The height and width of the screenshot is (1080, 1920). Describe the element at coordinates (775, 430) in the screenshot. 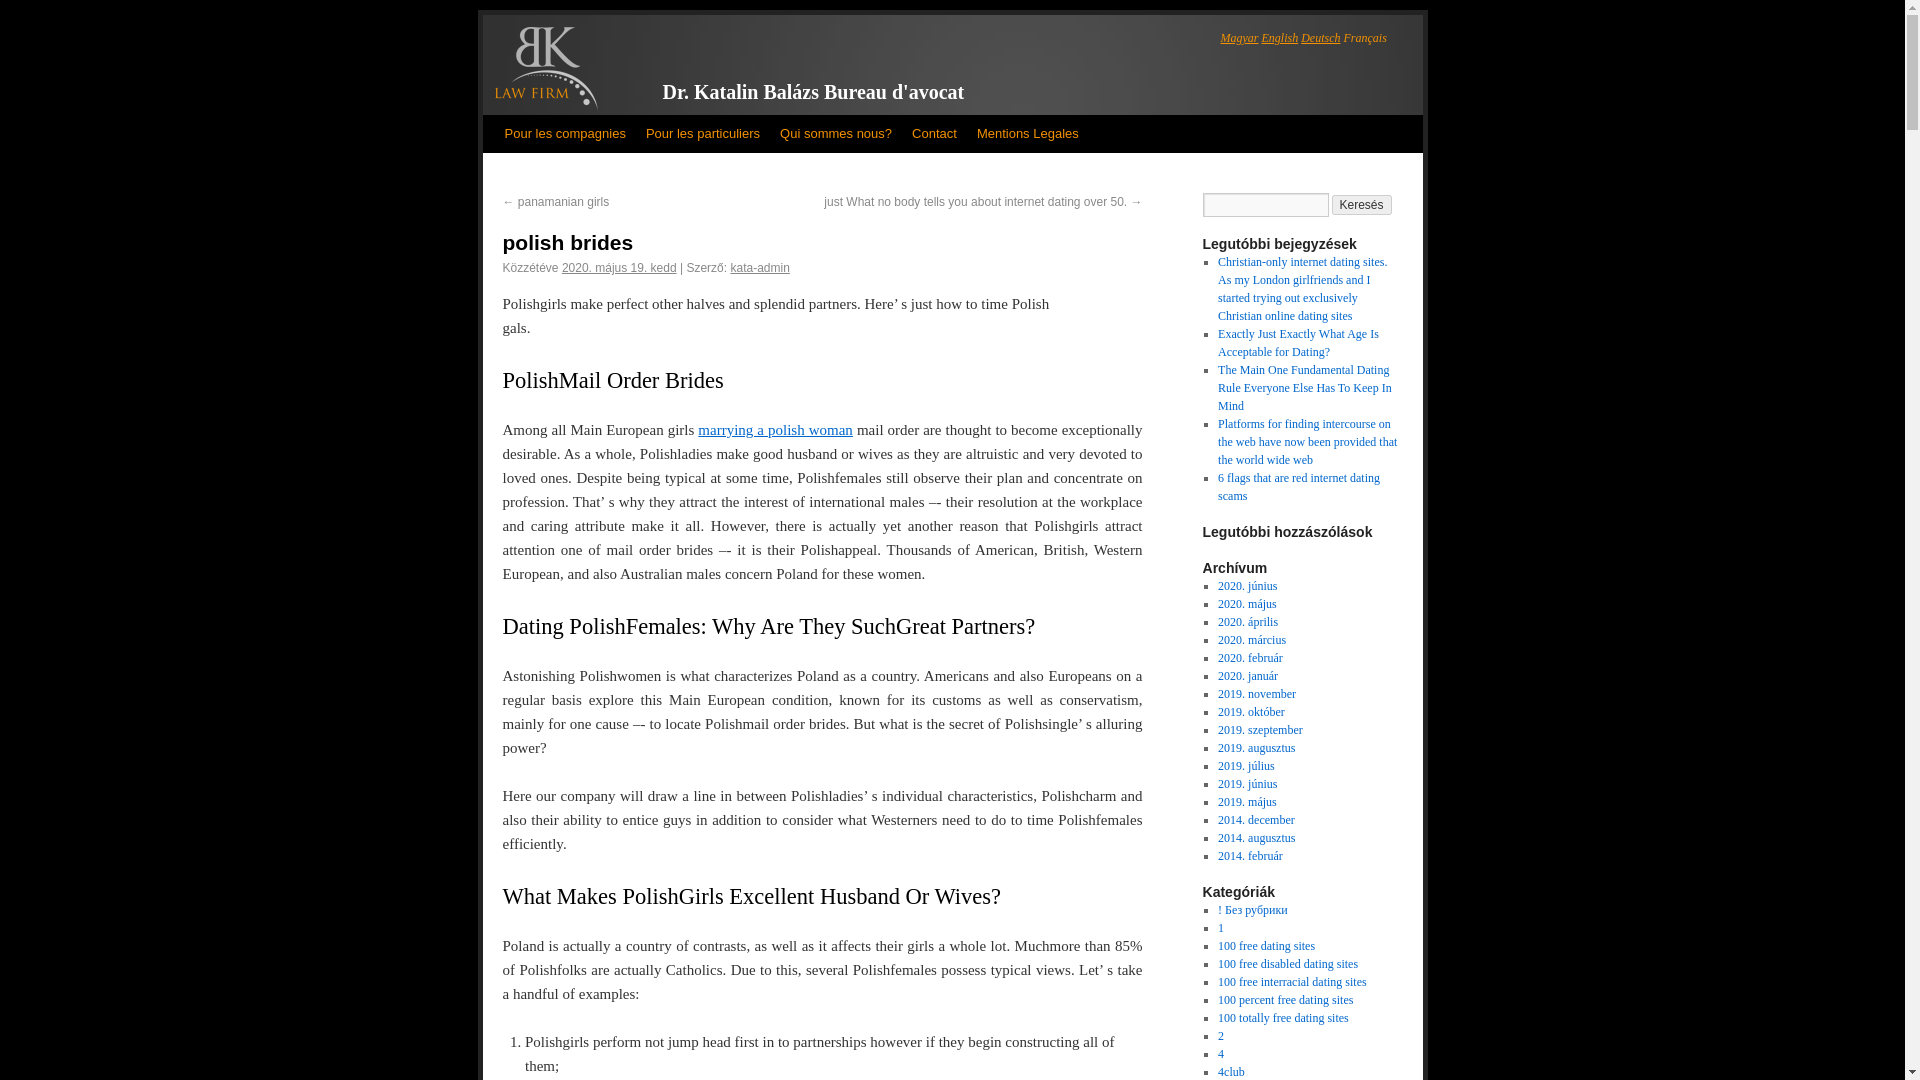

I see `marrying a polish woman` at that location.